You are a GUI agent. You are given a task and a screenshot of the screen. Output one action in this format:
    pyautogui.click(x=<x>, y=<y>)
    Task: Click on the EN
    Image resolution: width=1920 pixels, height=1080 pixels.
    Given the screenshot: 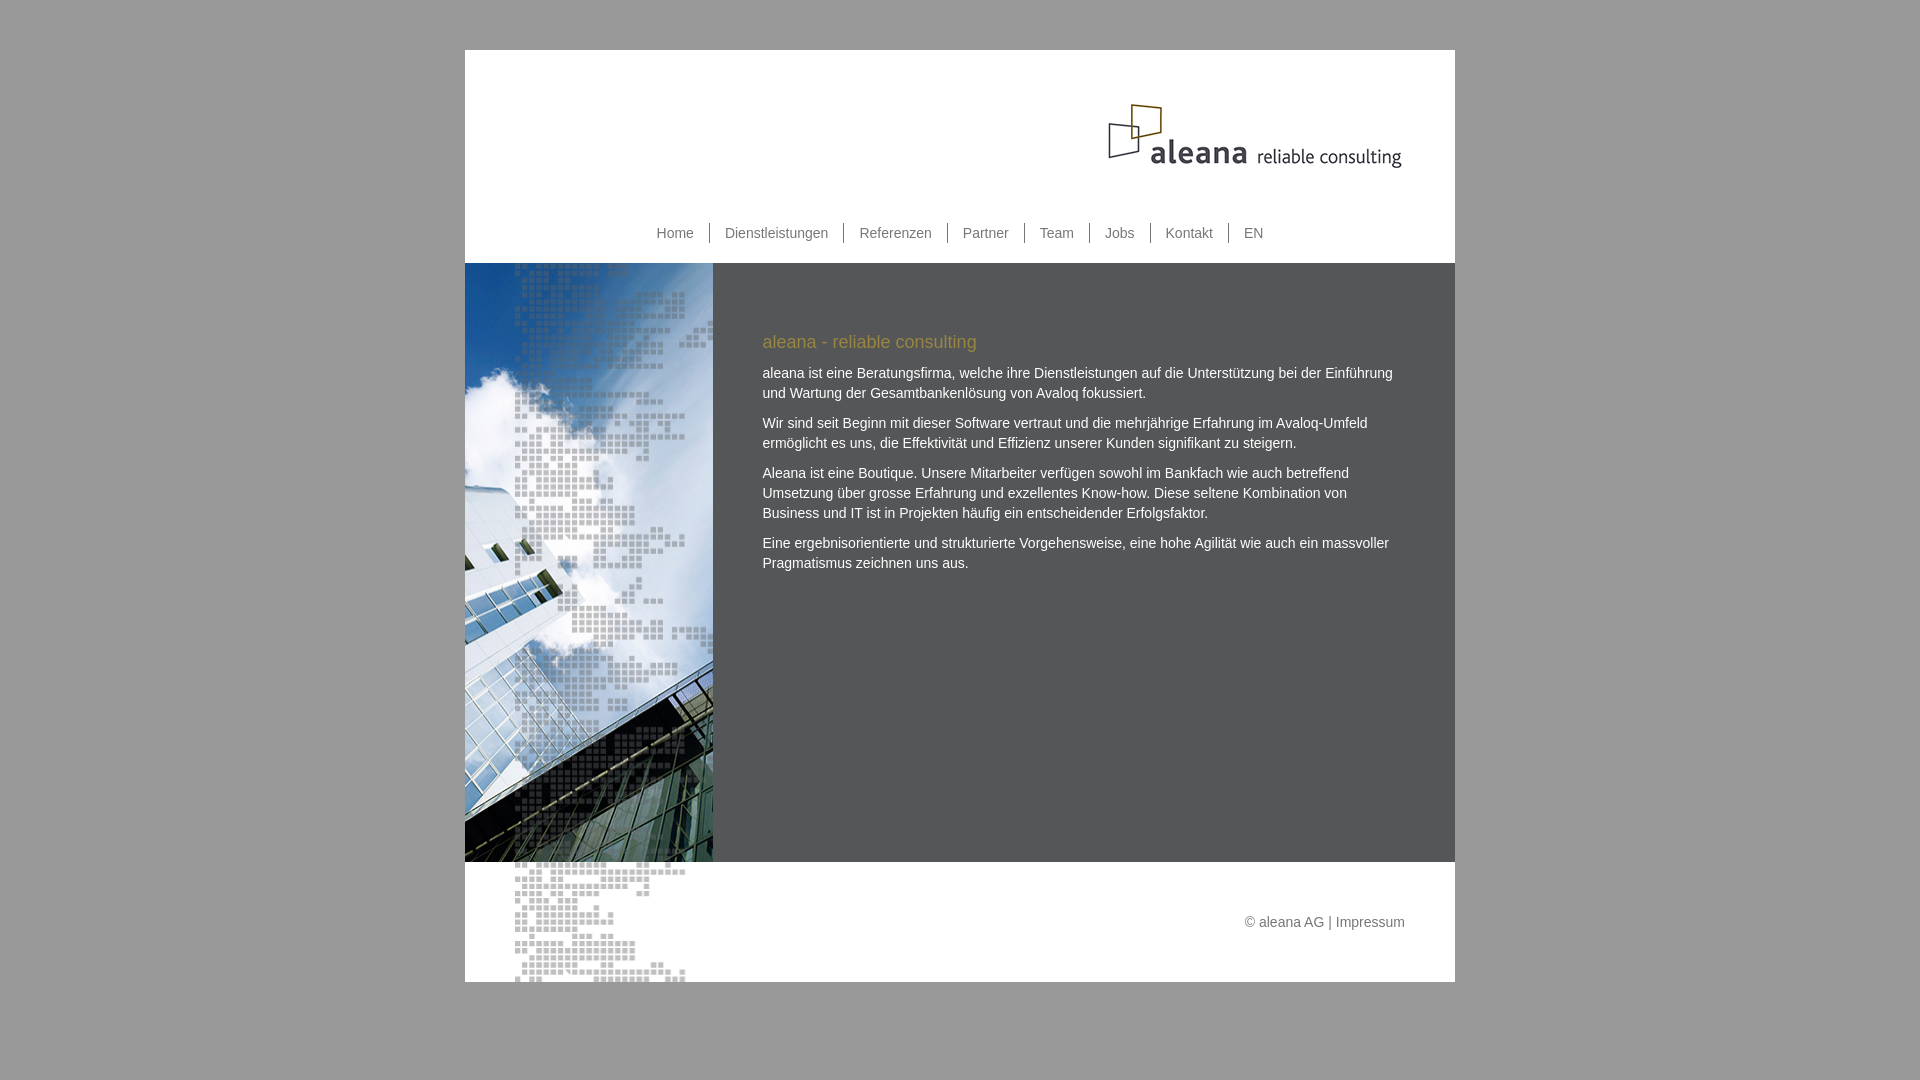 What is the action you would take?
    pyautogui.click(x=1254, y=233)
    